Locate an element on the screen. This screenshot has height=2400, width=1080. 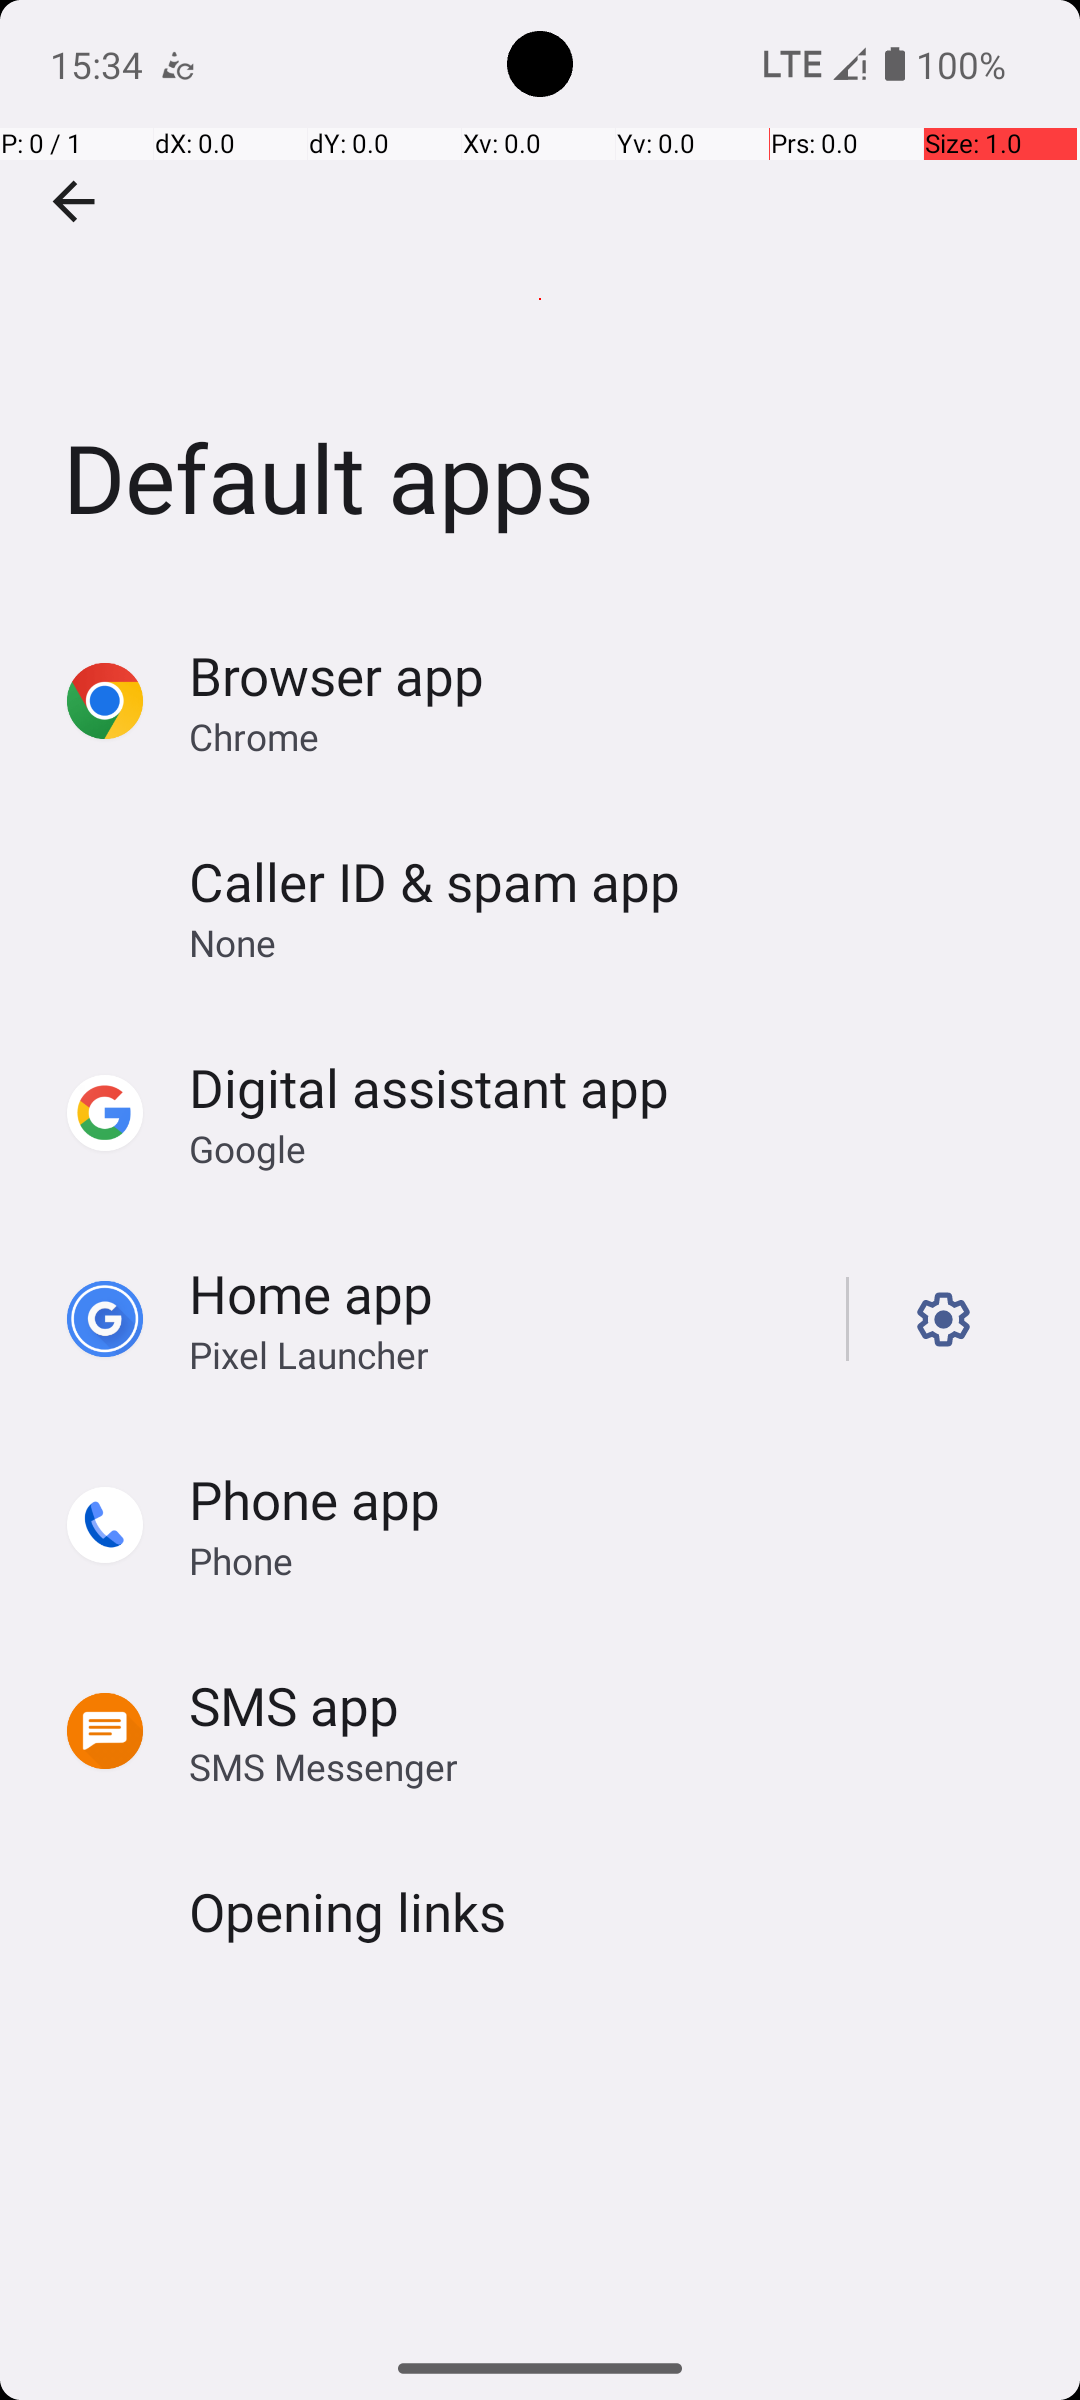
Phone app is located at coordinates (314, 1499).